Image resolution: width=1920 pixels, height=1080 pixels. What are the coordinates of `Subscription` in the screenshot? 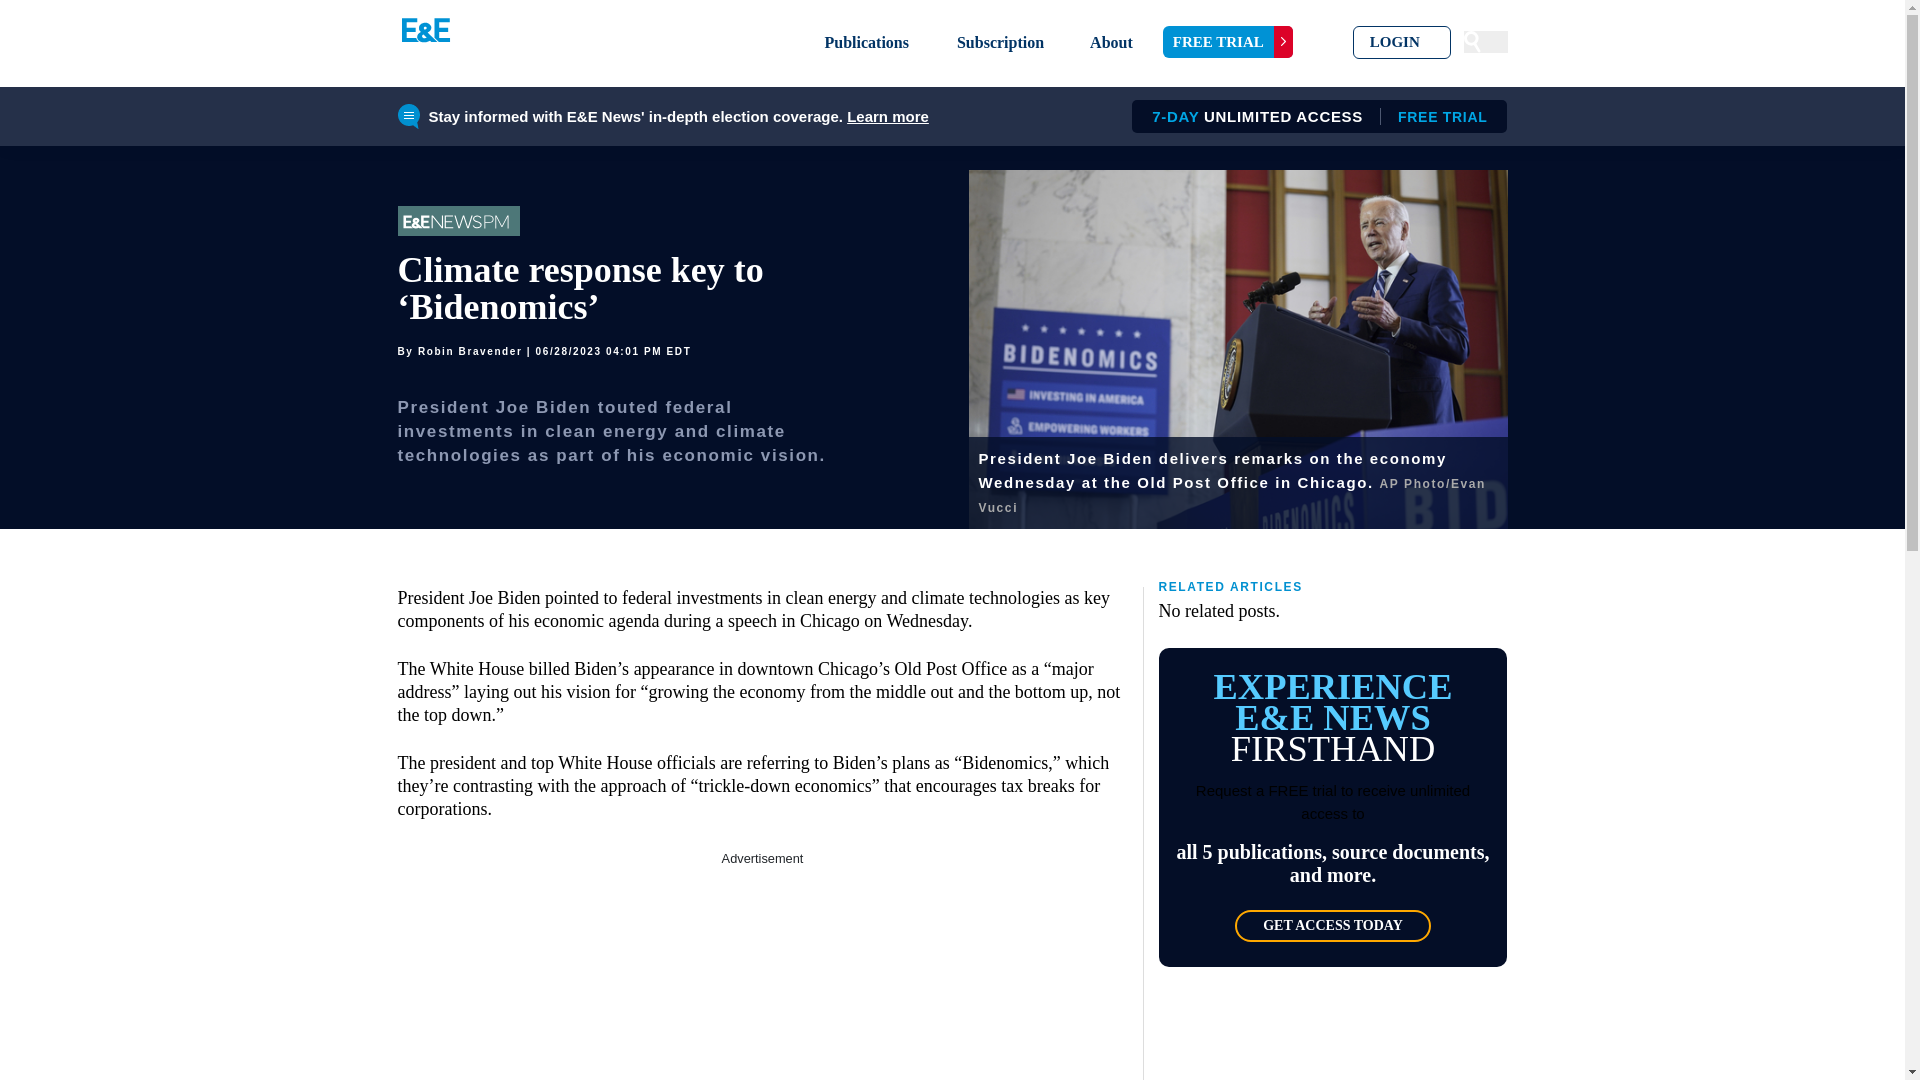 It's located at (1402, 42).